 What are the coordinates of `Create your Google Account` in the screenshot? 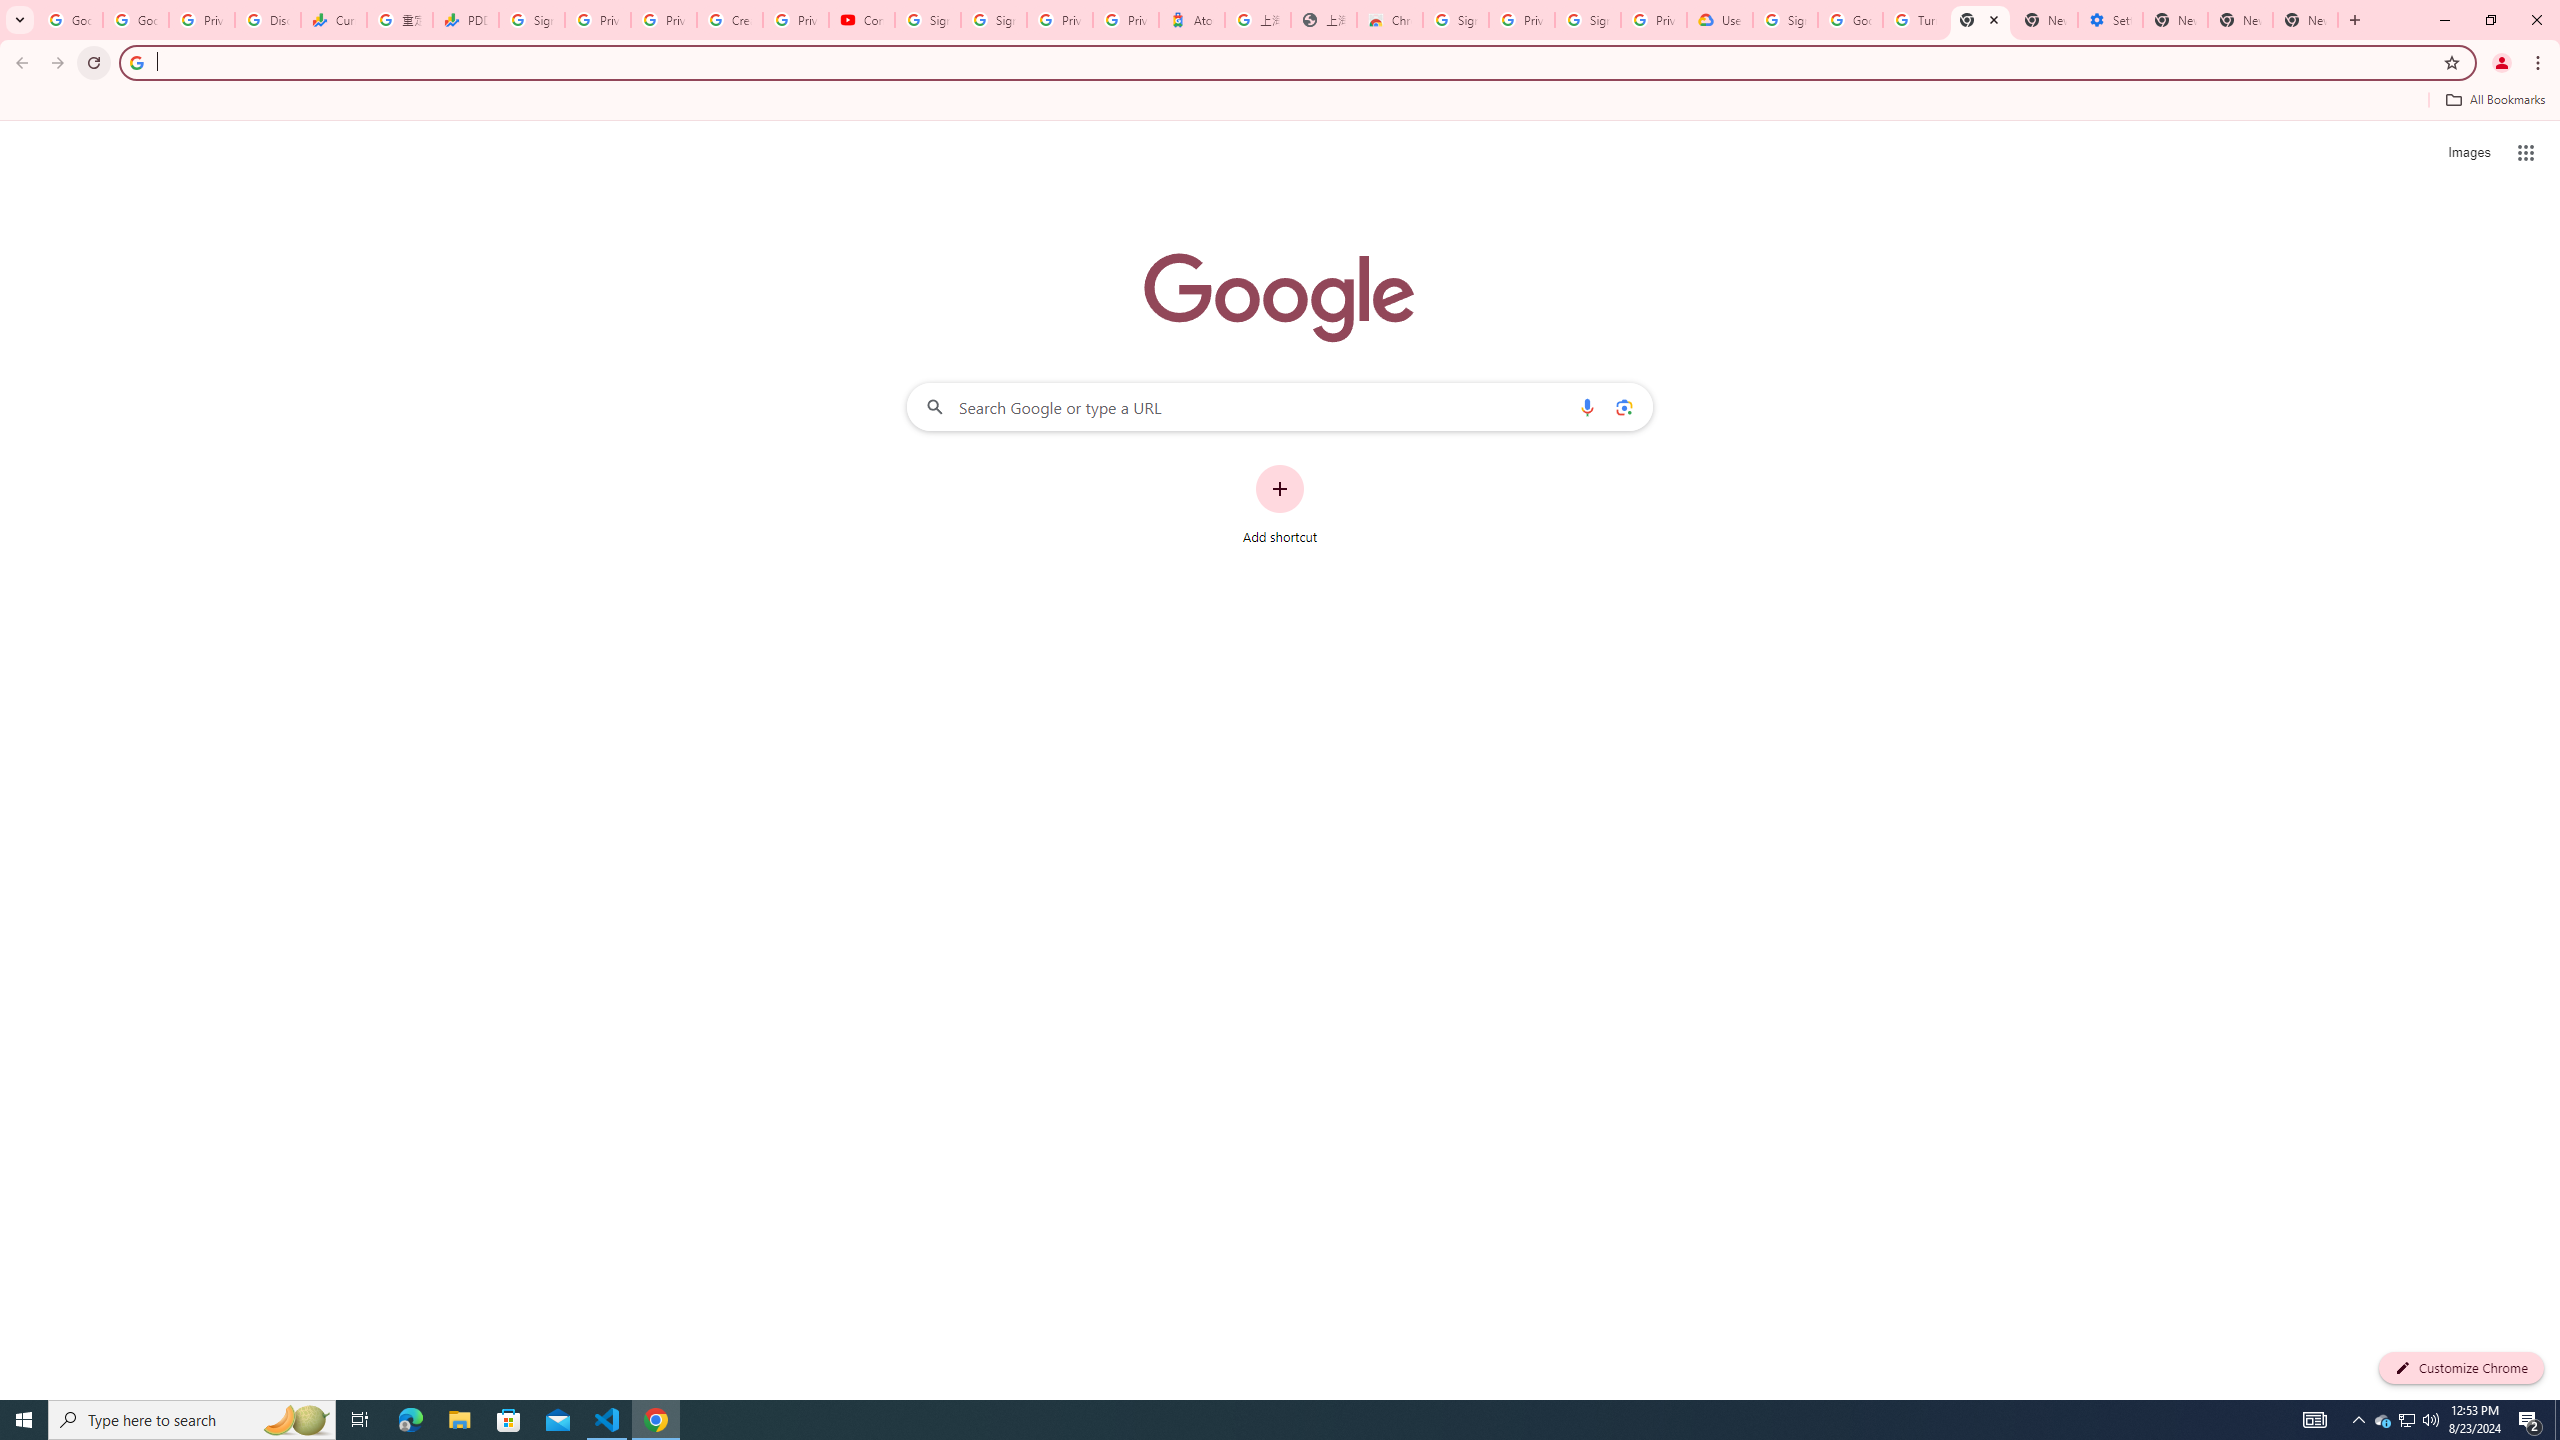 It's located at (730, 20).